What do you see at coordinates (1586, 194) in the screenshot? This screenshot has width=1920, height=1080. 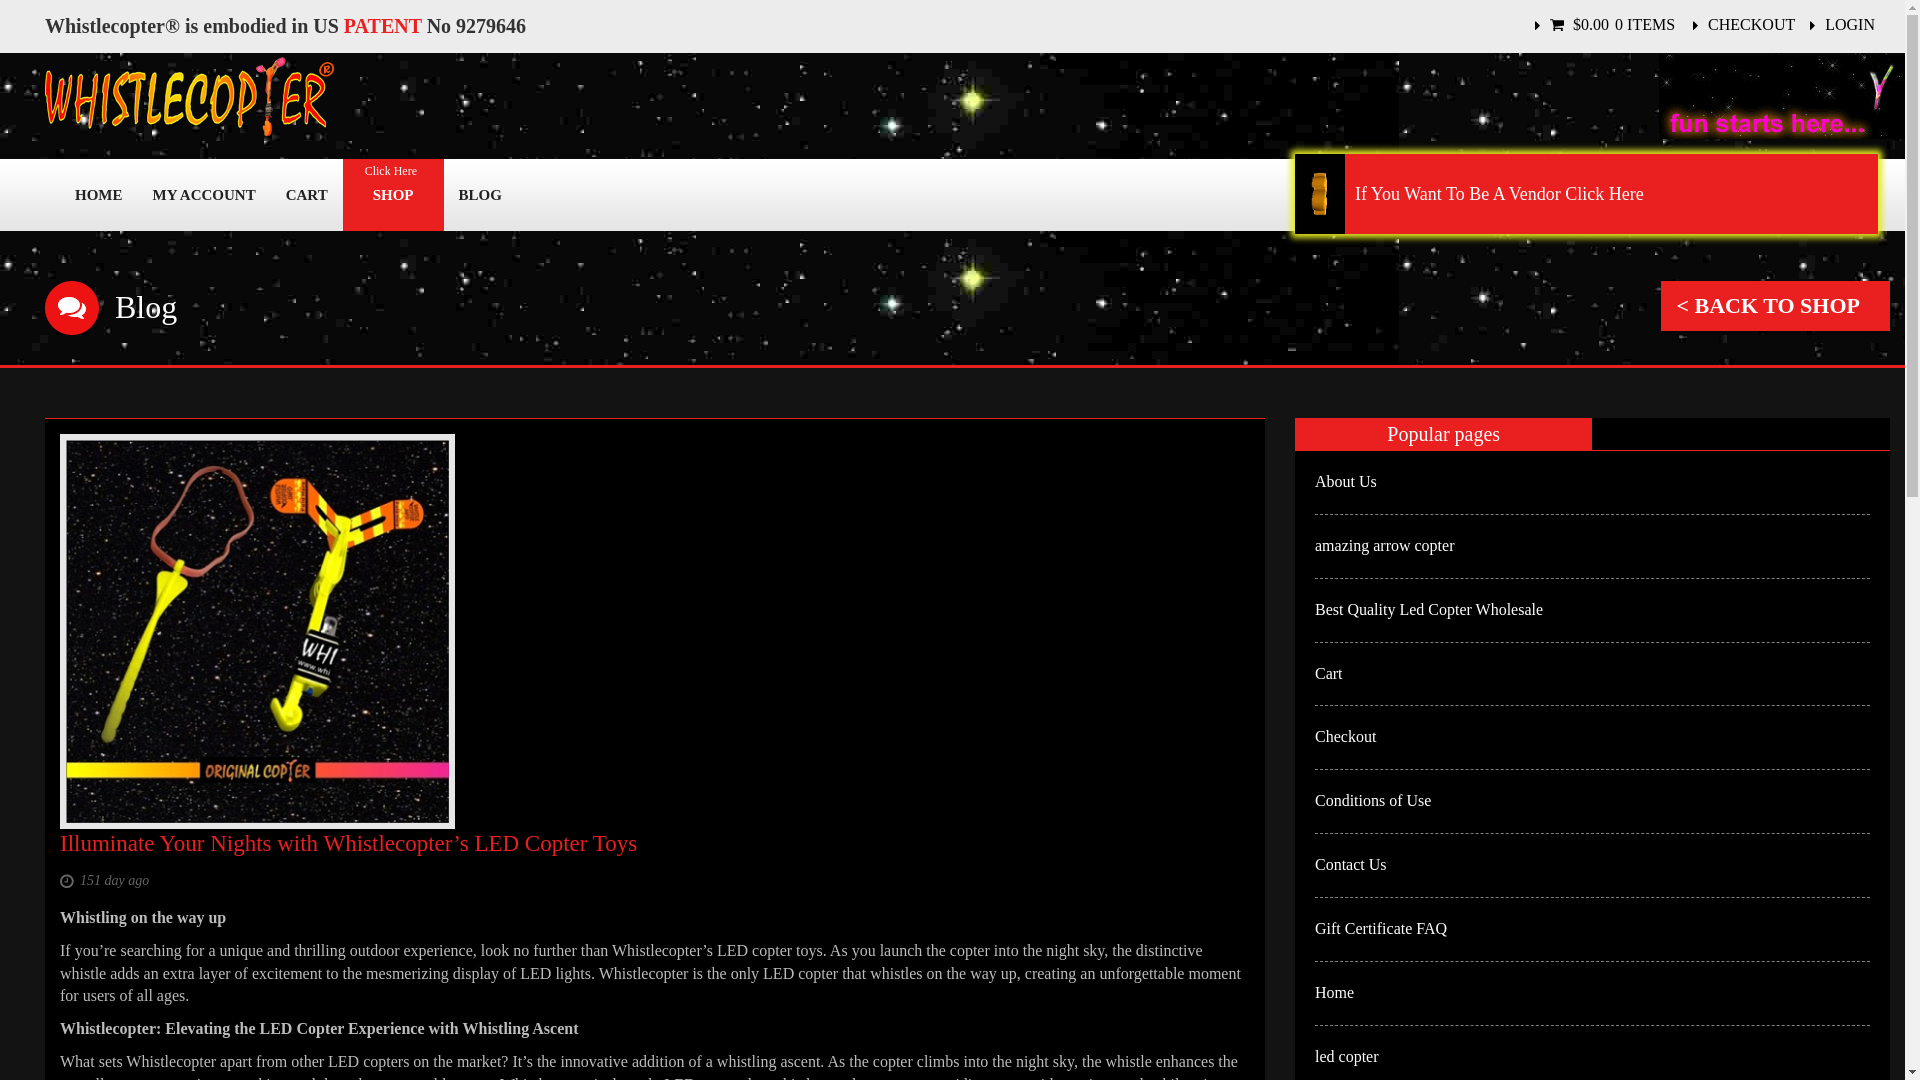 I see `  If You Want To Be A Vendor Click Here` at bounding box center [1586, 194].